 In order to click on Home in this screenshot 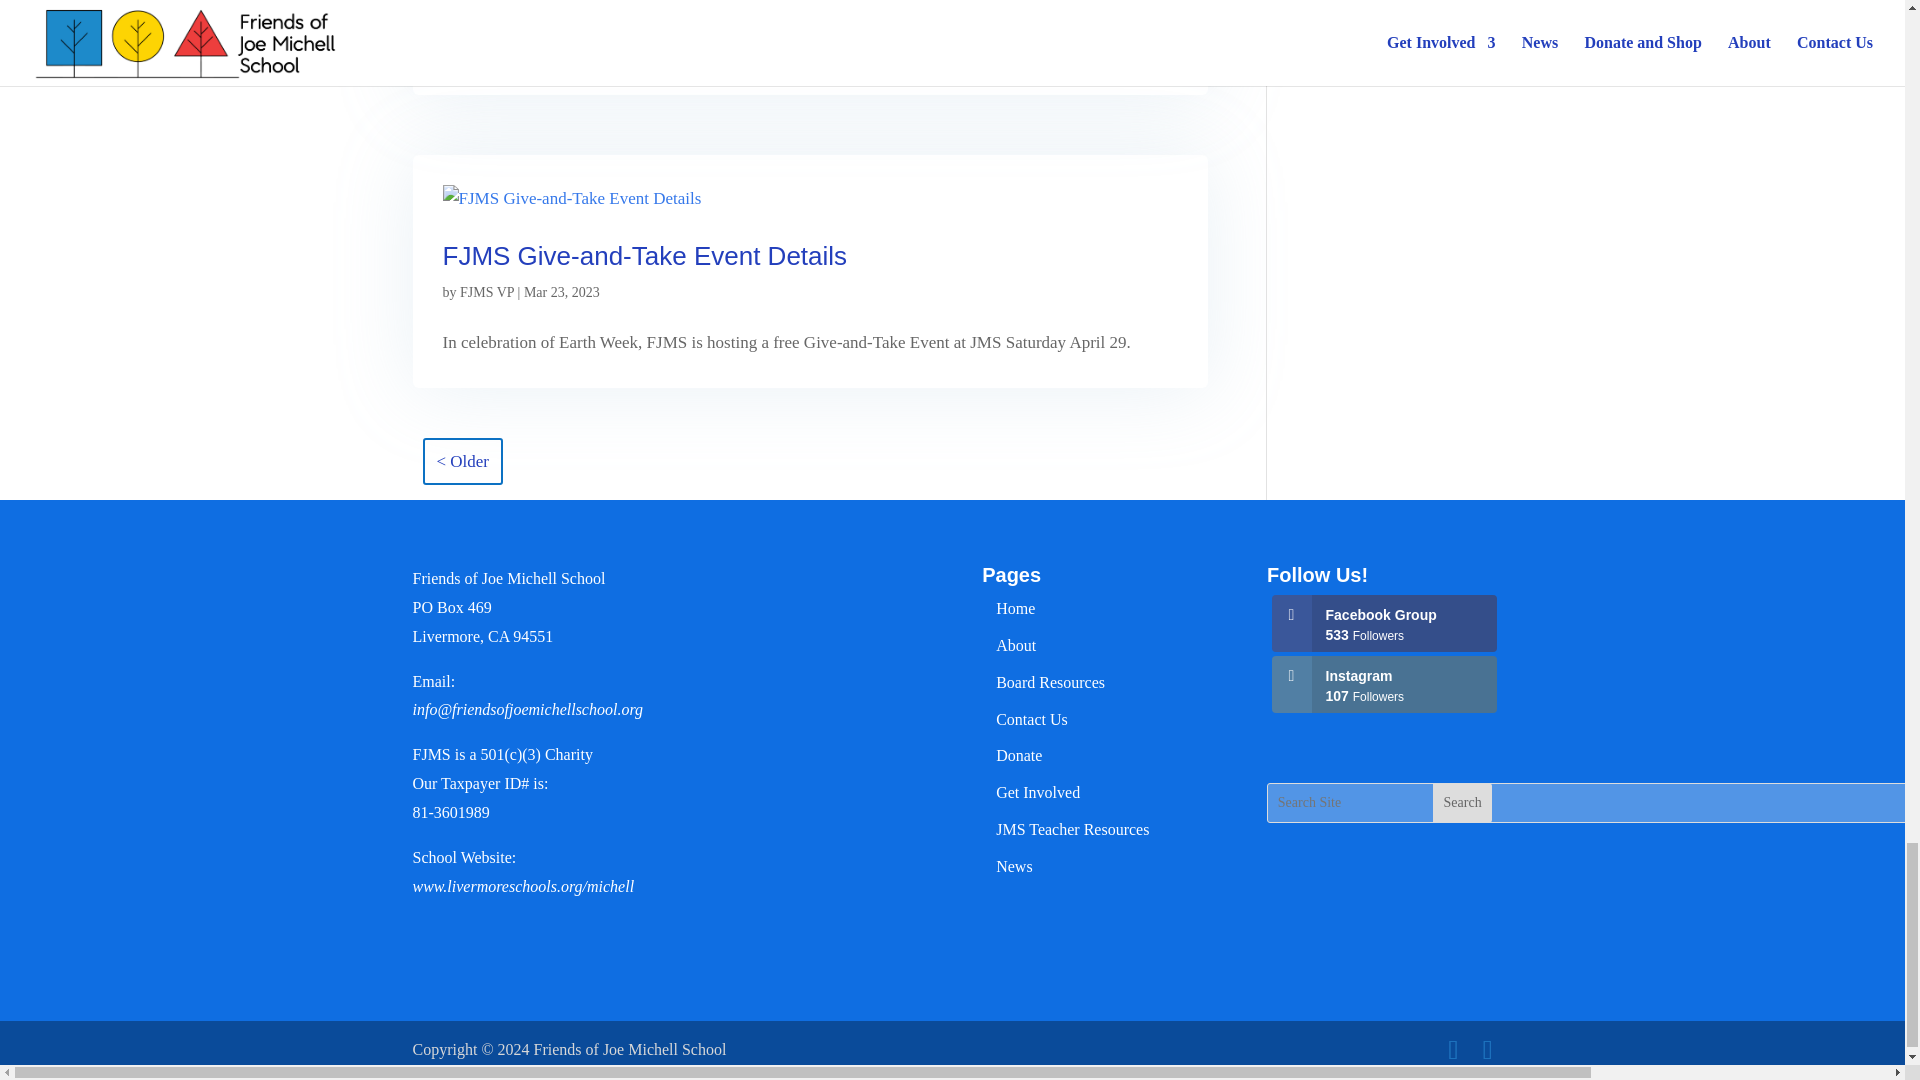, I will do `click(1015, 608)`.